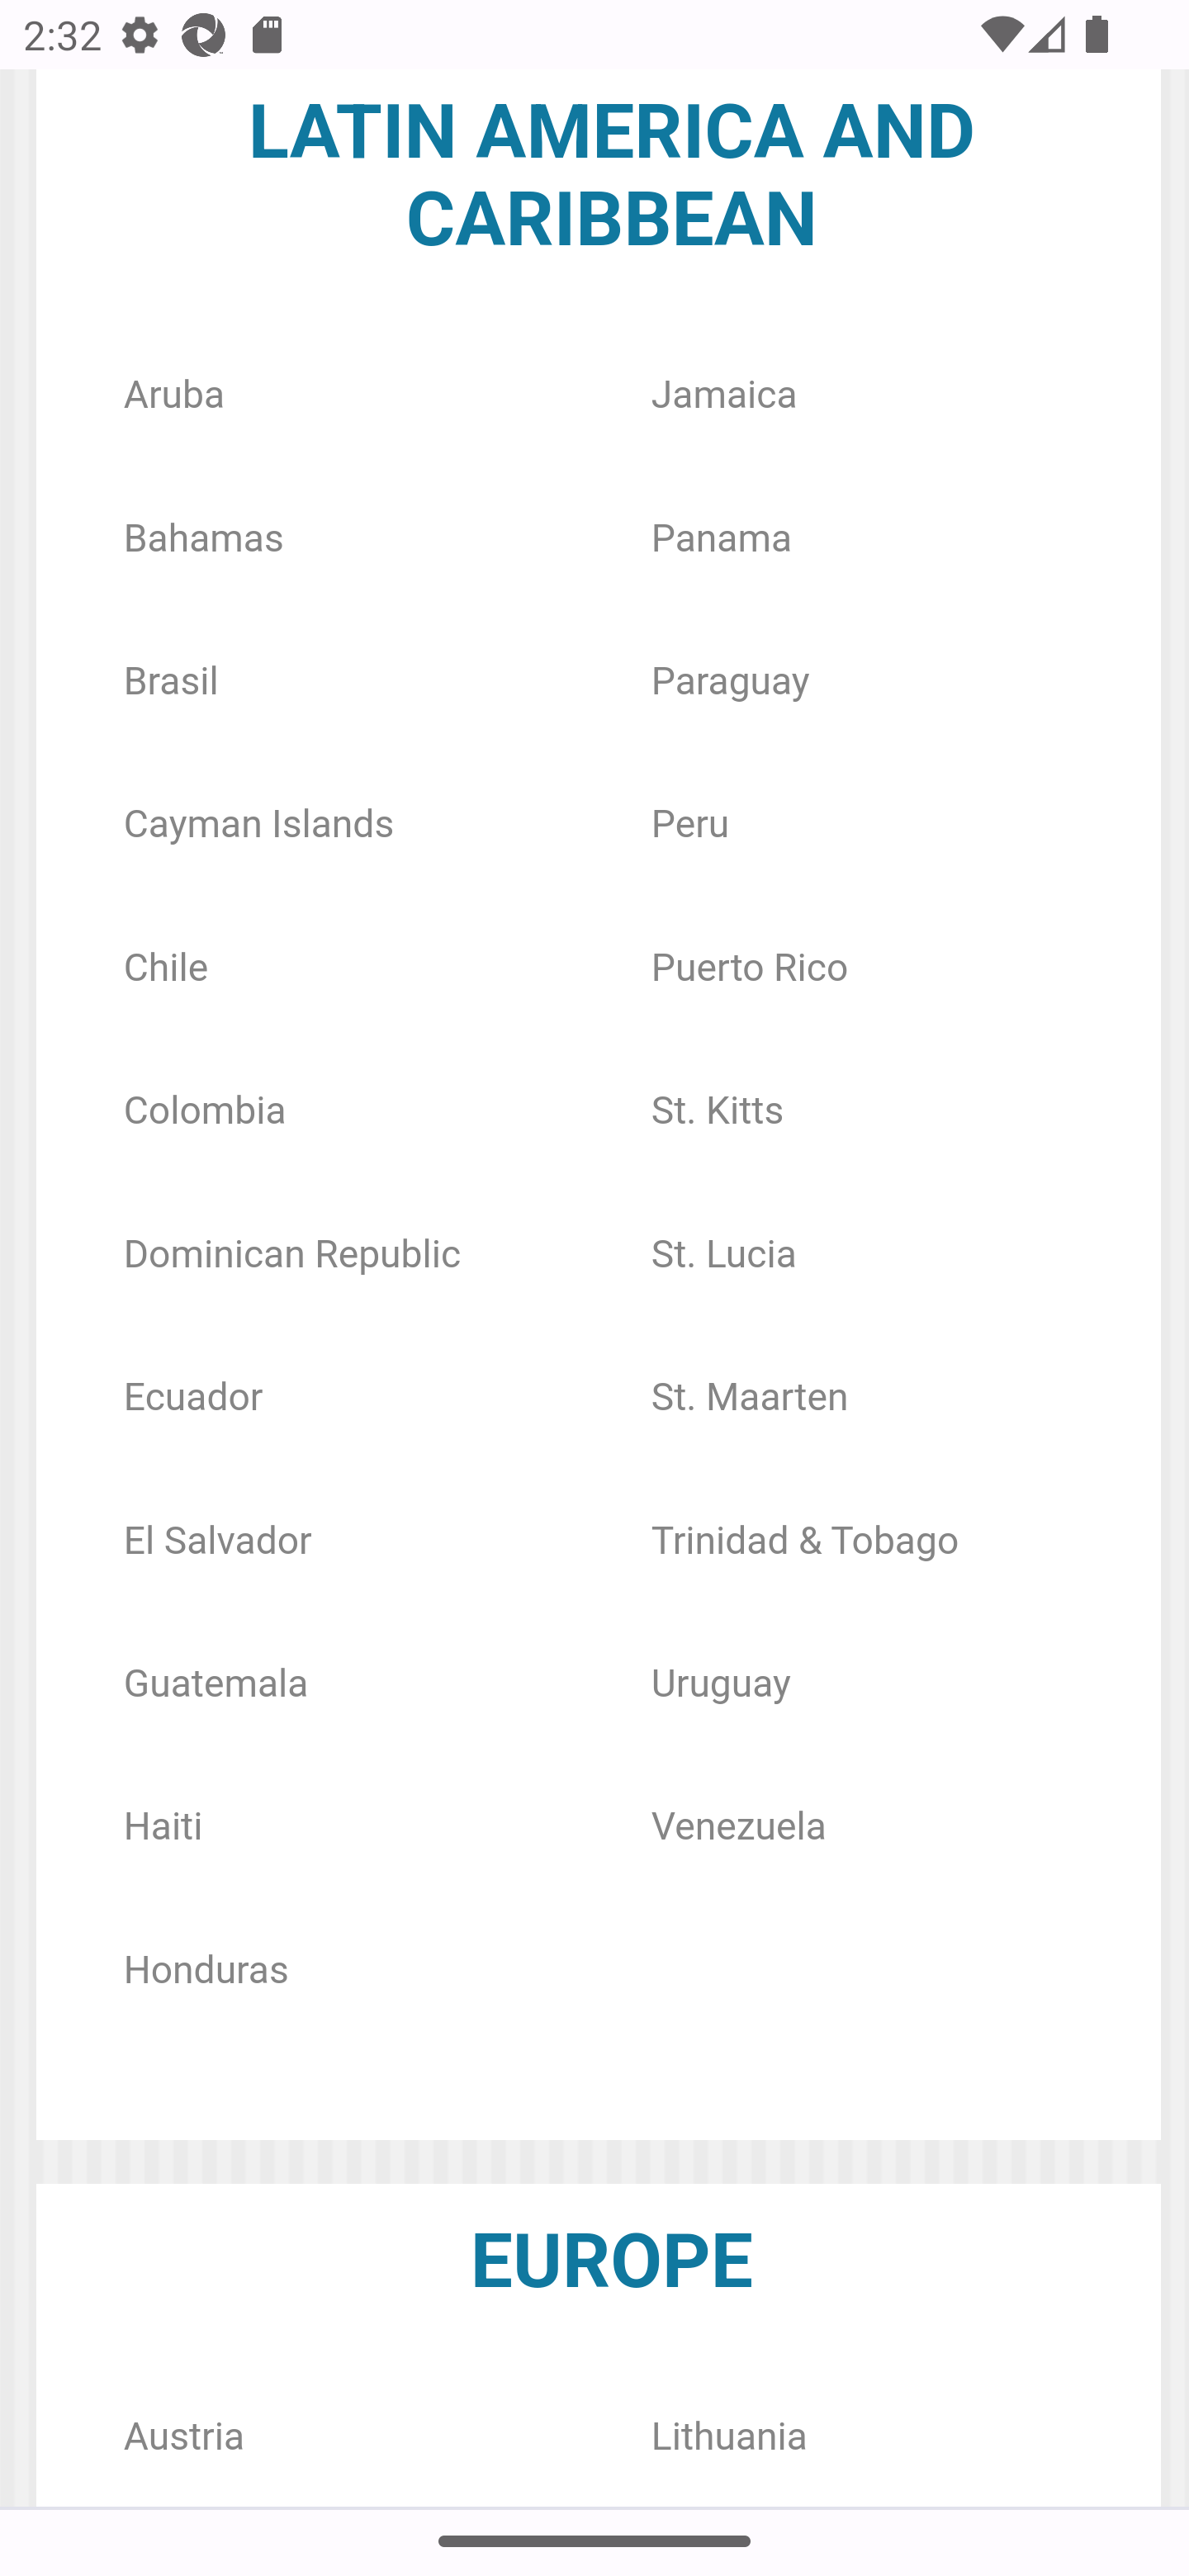  I want to click on El Salvador, so click(218, 1541).